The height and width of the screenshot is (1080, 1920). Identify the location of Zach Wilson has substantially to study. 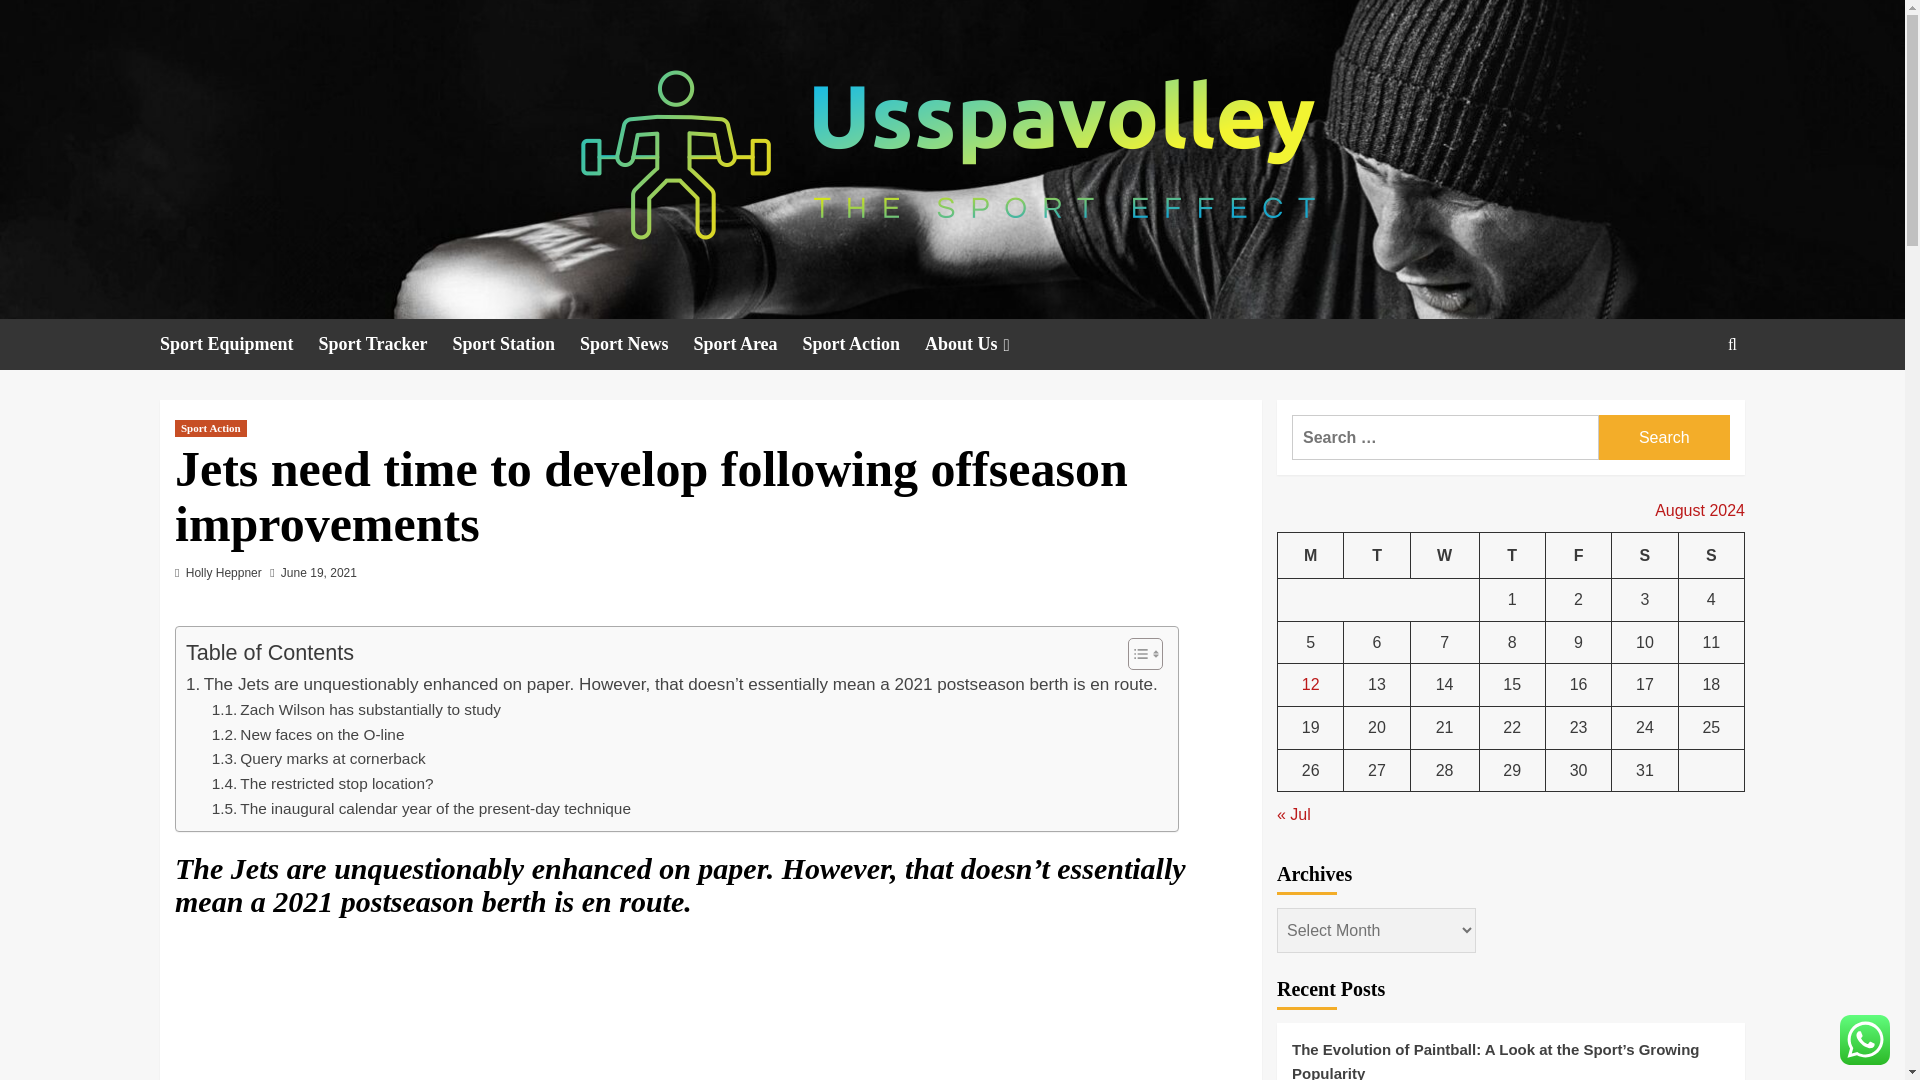
(356, 710).